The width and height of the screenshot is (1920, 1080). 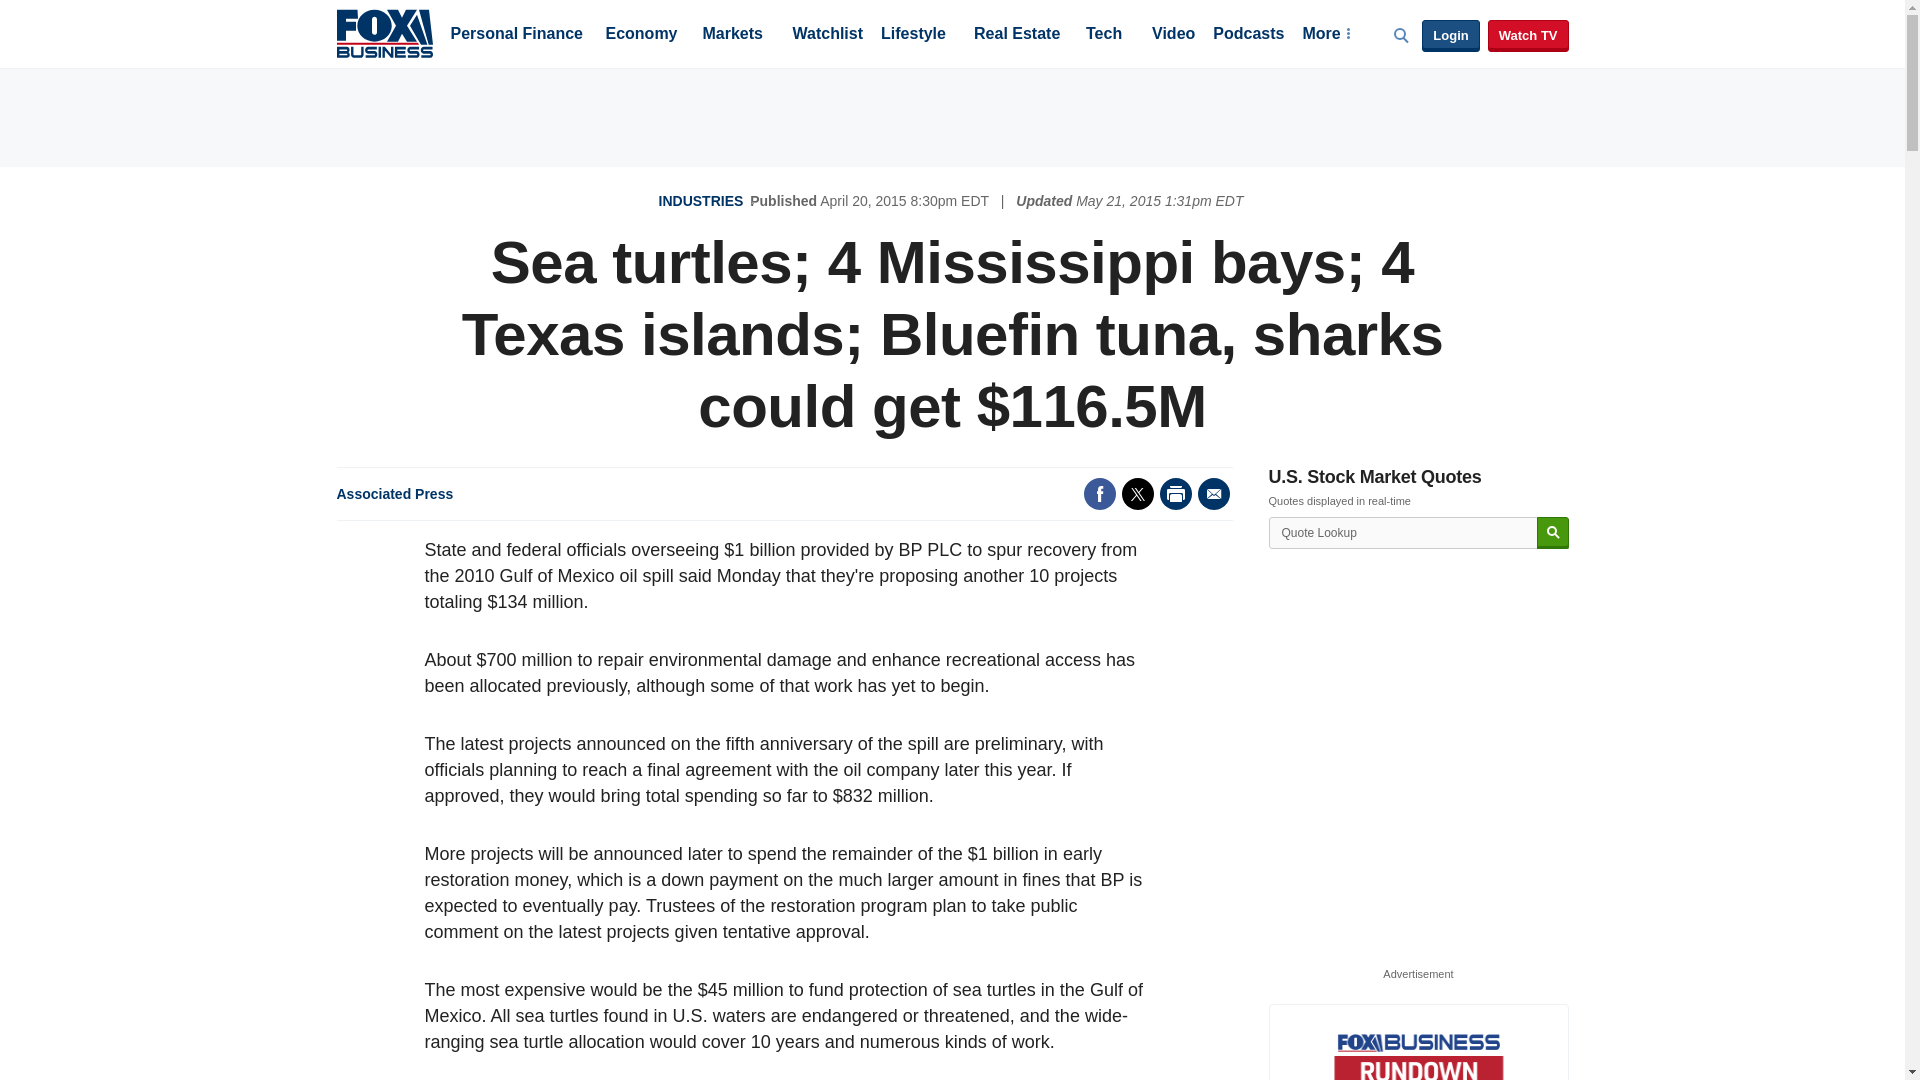 I want to click on Tech, so click(x=1104, y=35).